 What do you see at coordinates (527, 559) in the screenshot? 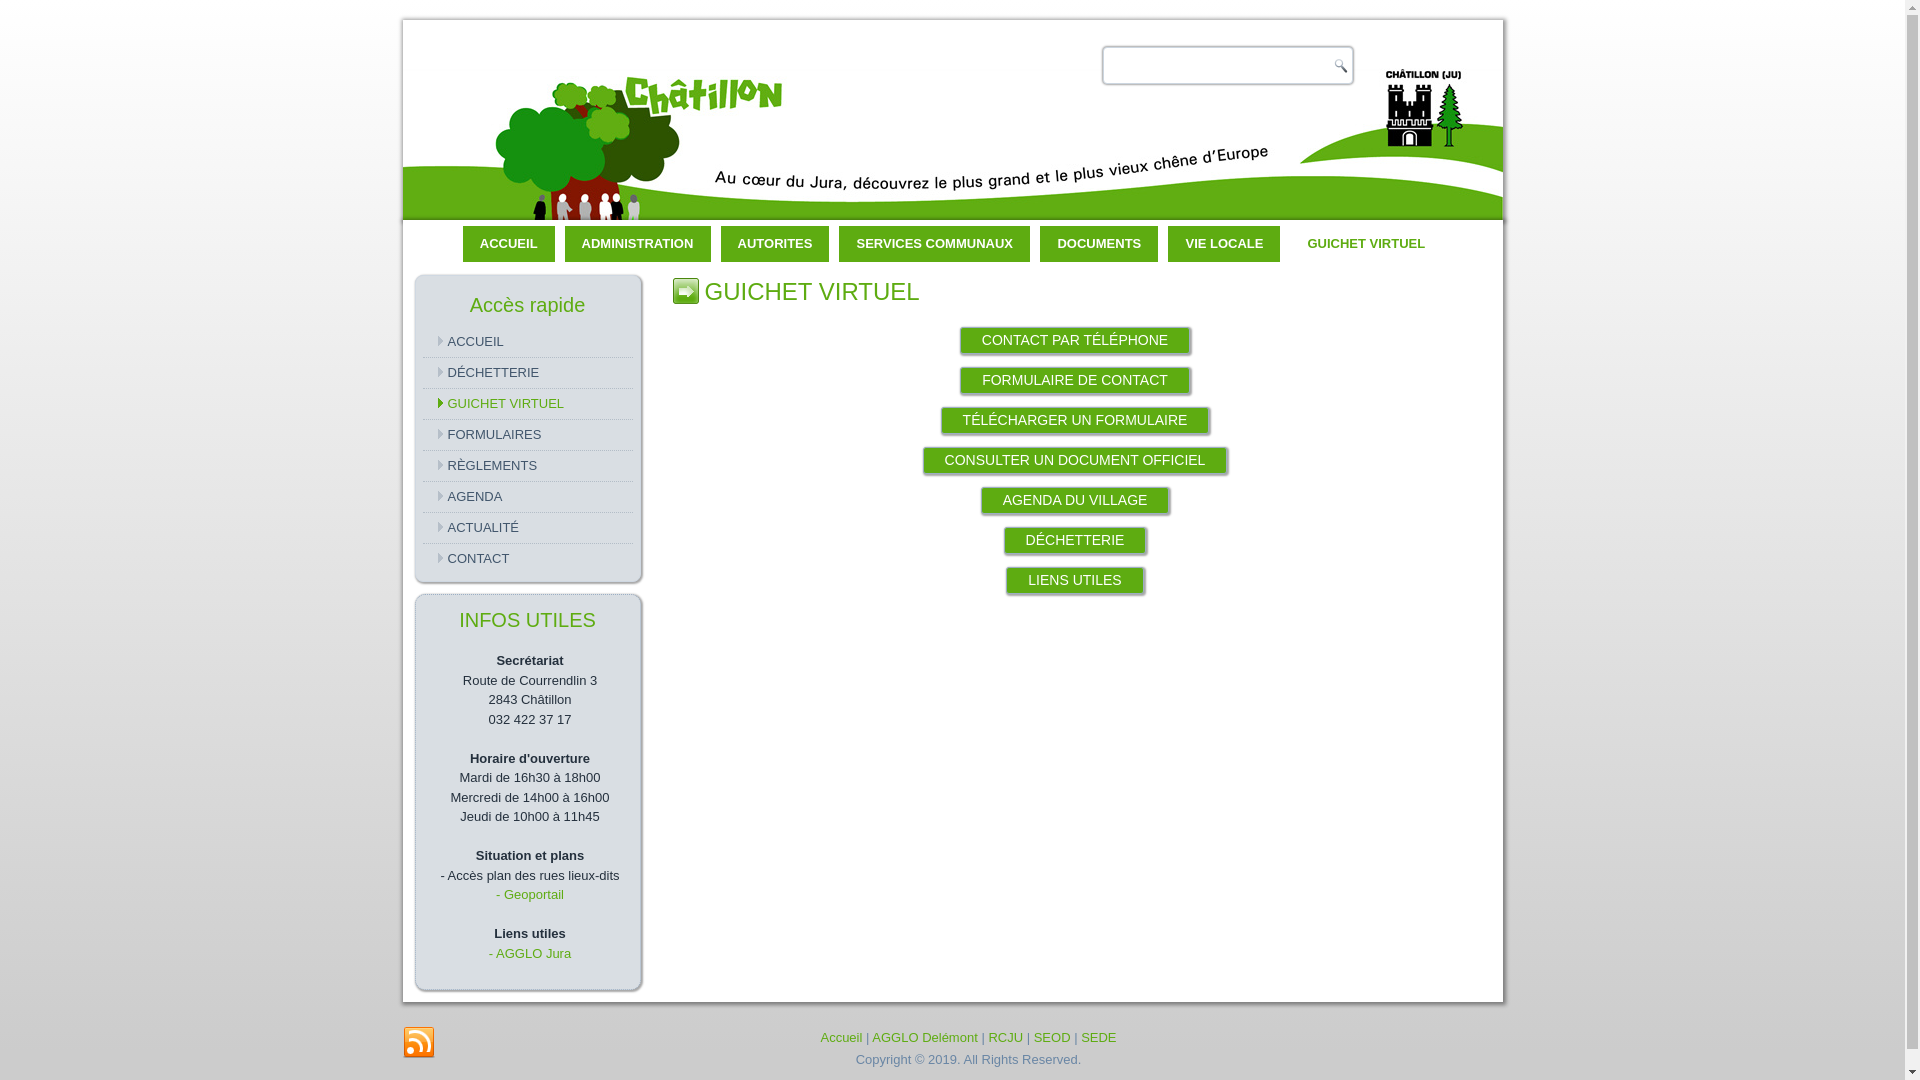
I see `CONTACT` at bounding box center [527, 559].